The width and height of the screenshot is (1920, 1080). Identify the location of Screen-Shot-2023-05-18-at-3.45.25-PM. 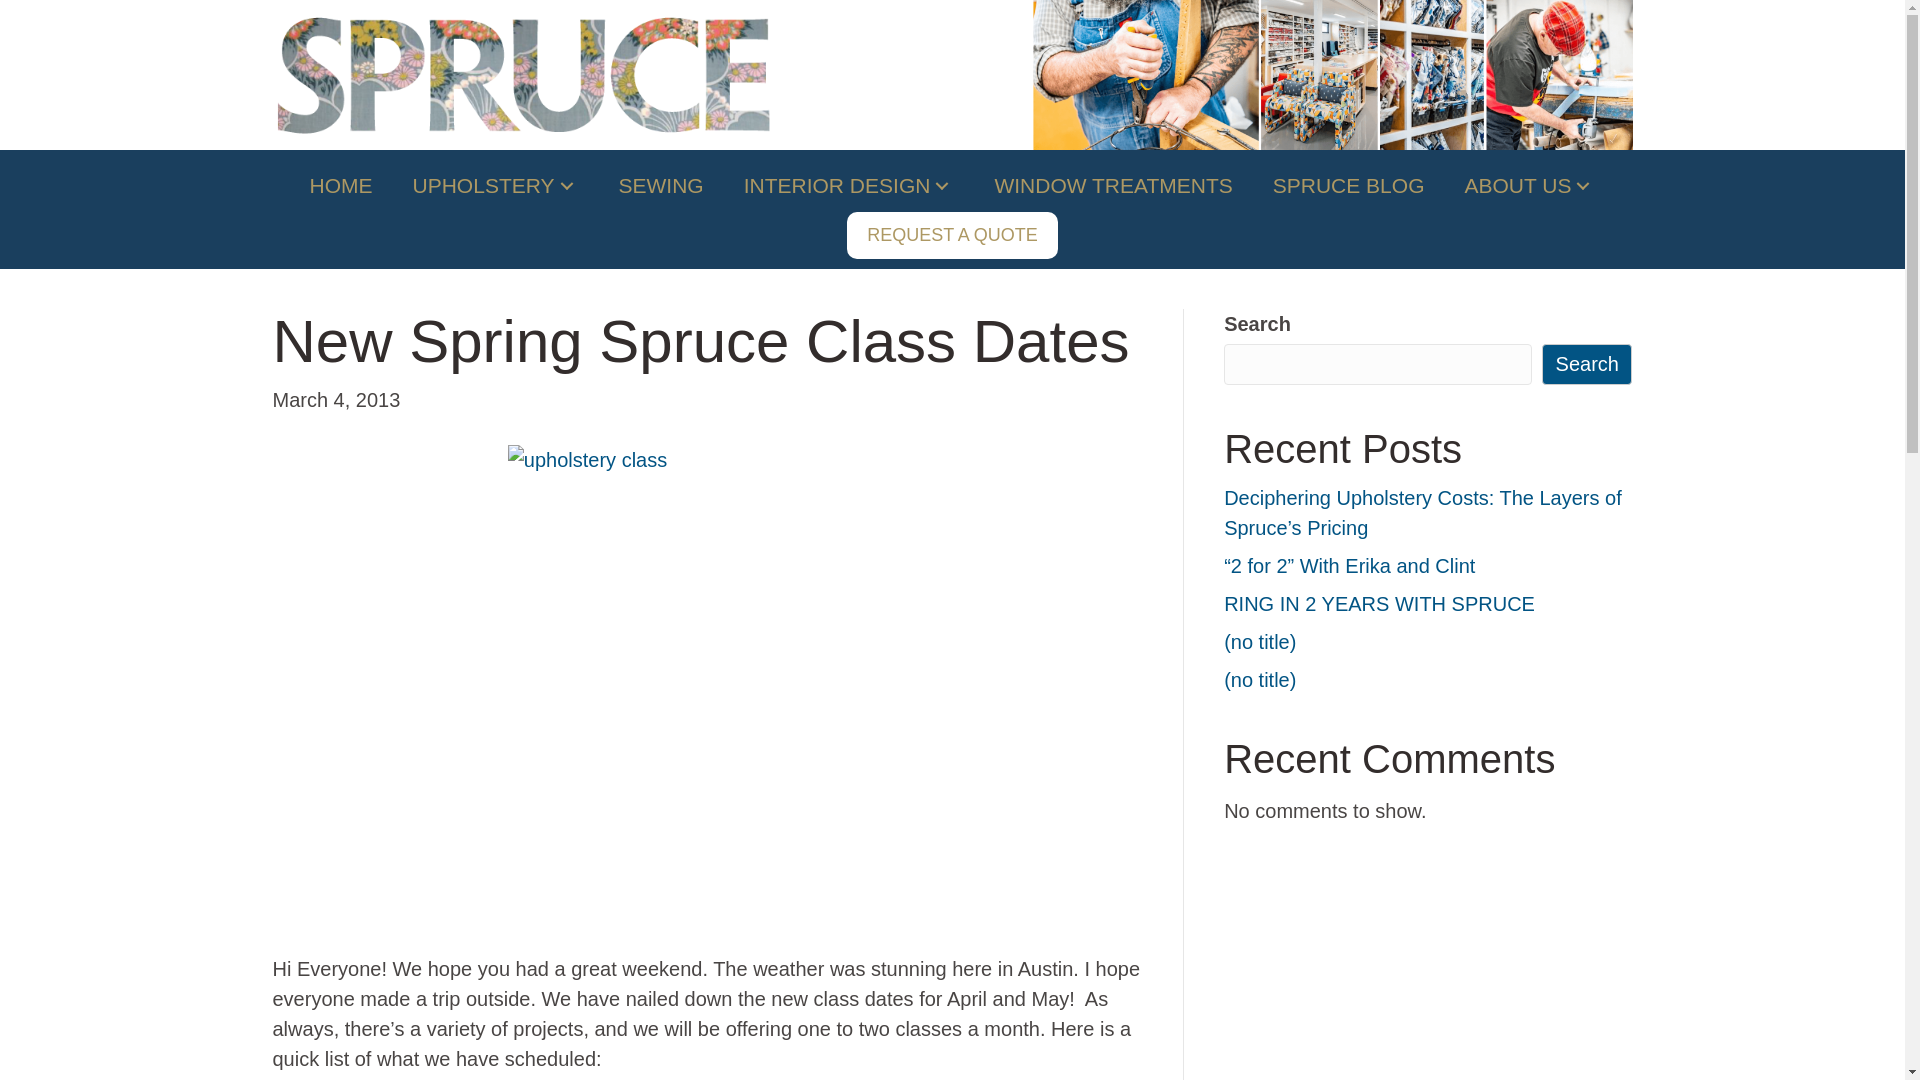
(1332, 75).